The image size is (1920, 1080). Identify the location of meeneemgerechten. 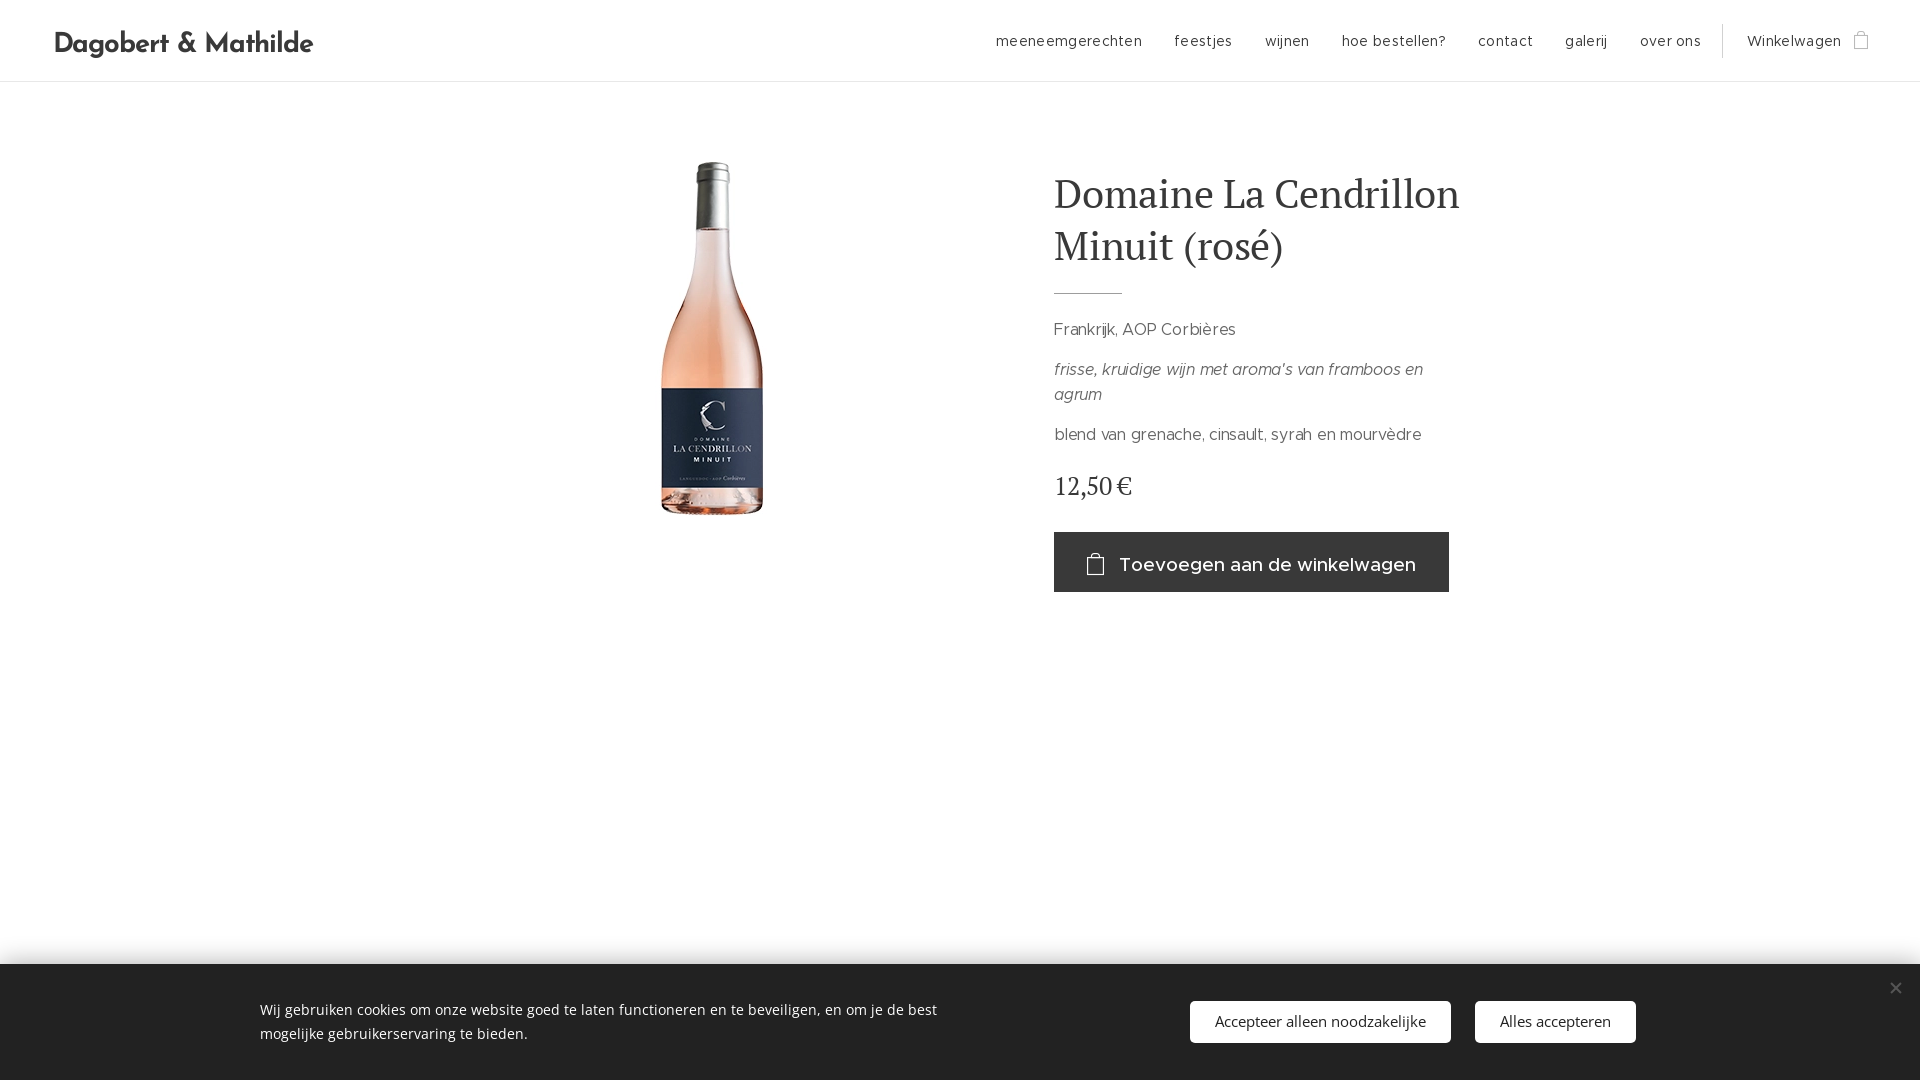
(1074, 41).